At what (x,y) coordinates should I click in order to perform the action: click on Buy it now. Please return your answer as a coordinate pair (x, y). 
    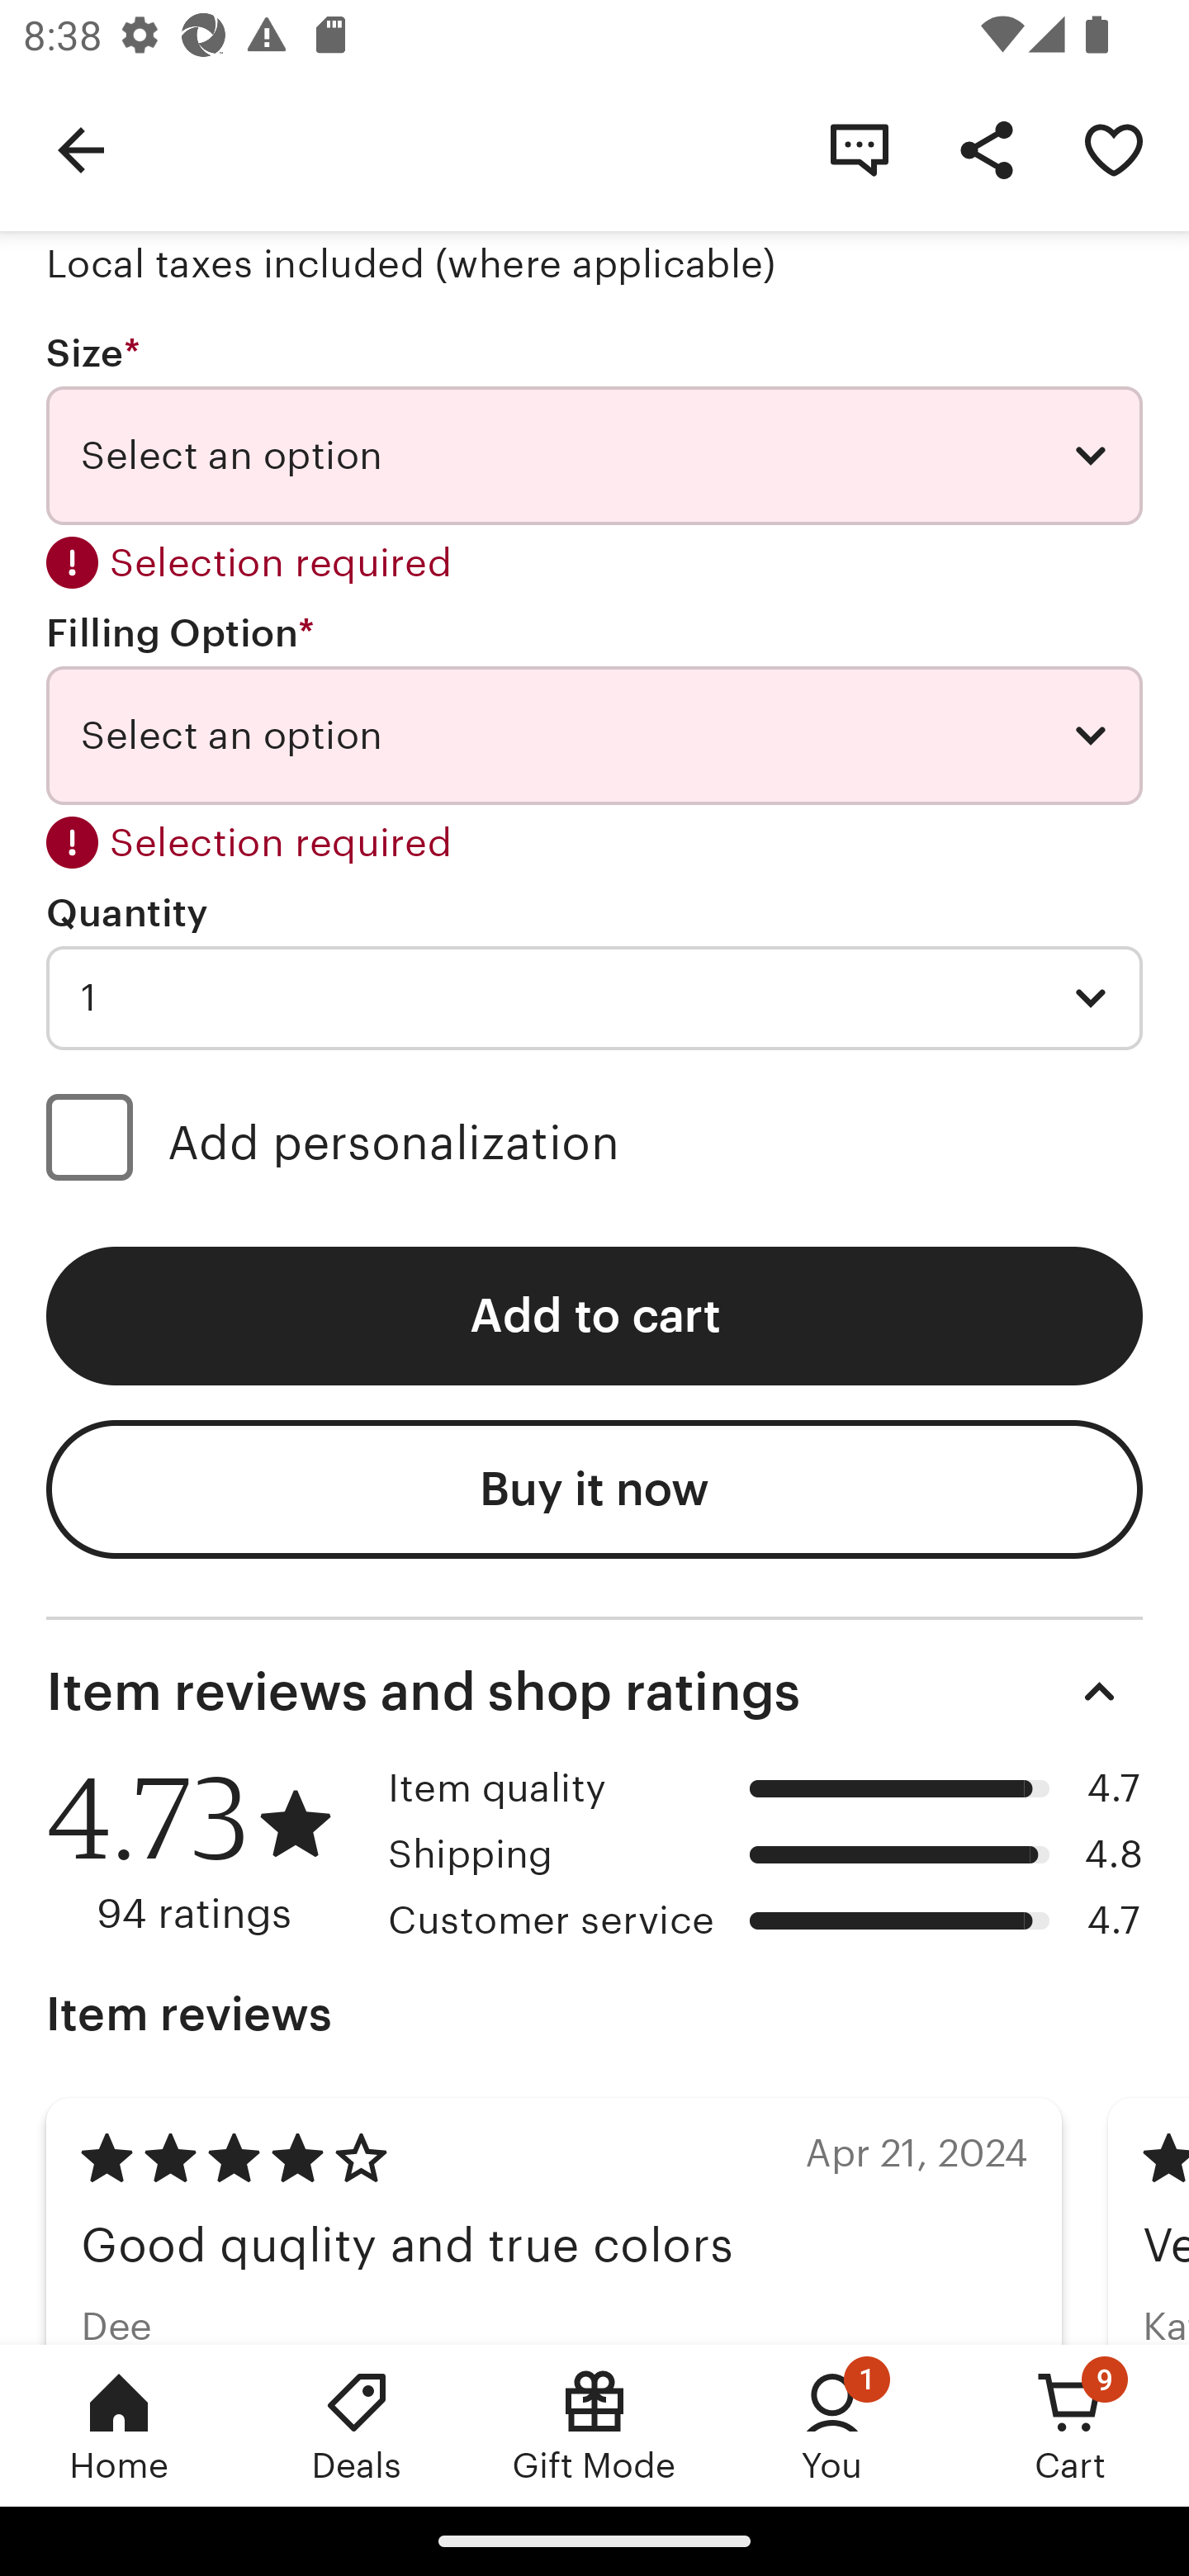
    Looking at the image, I should click on (594, 1489).